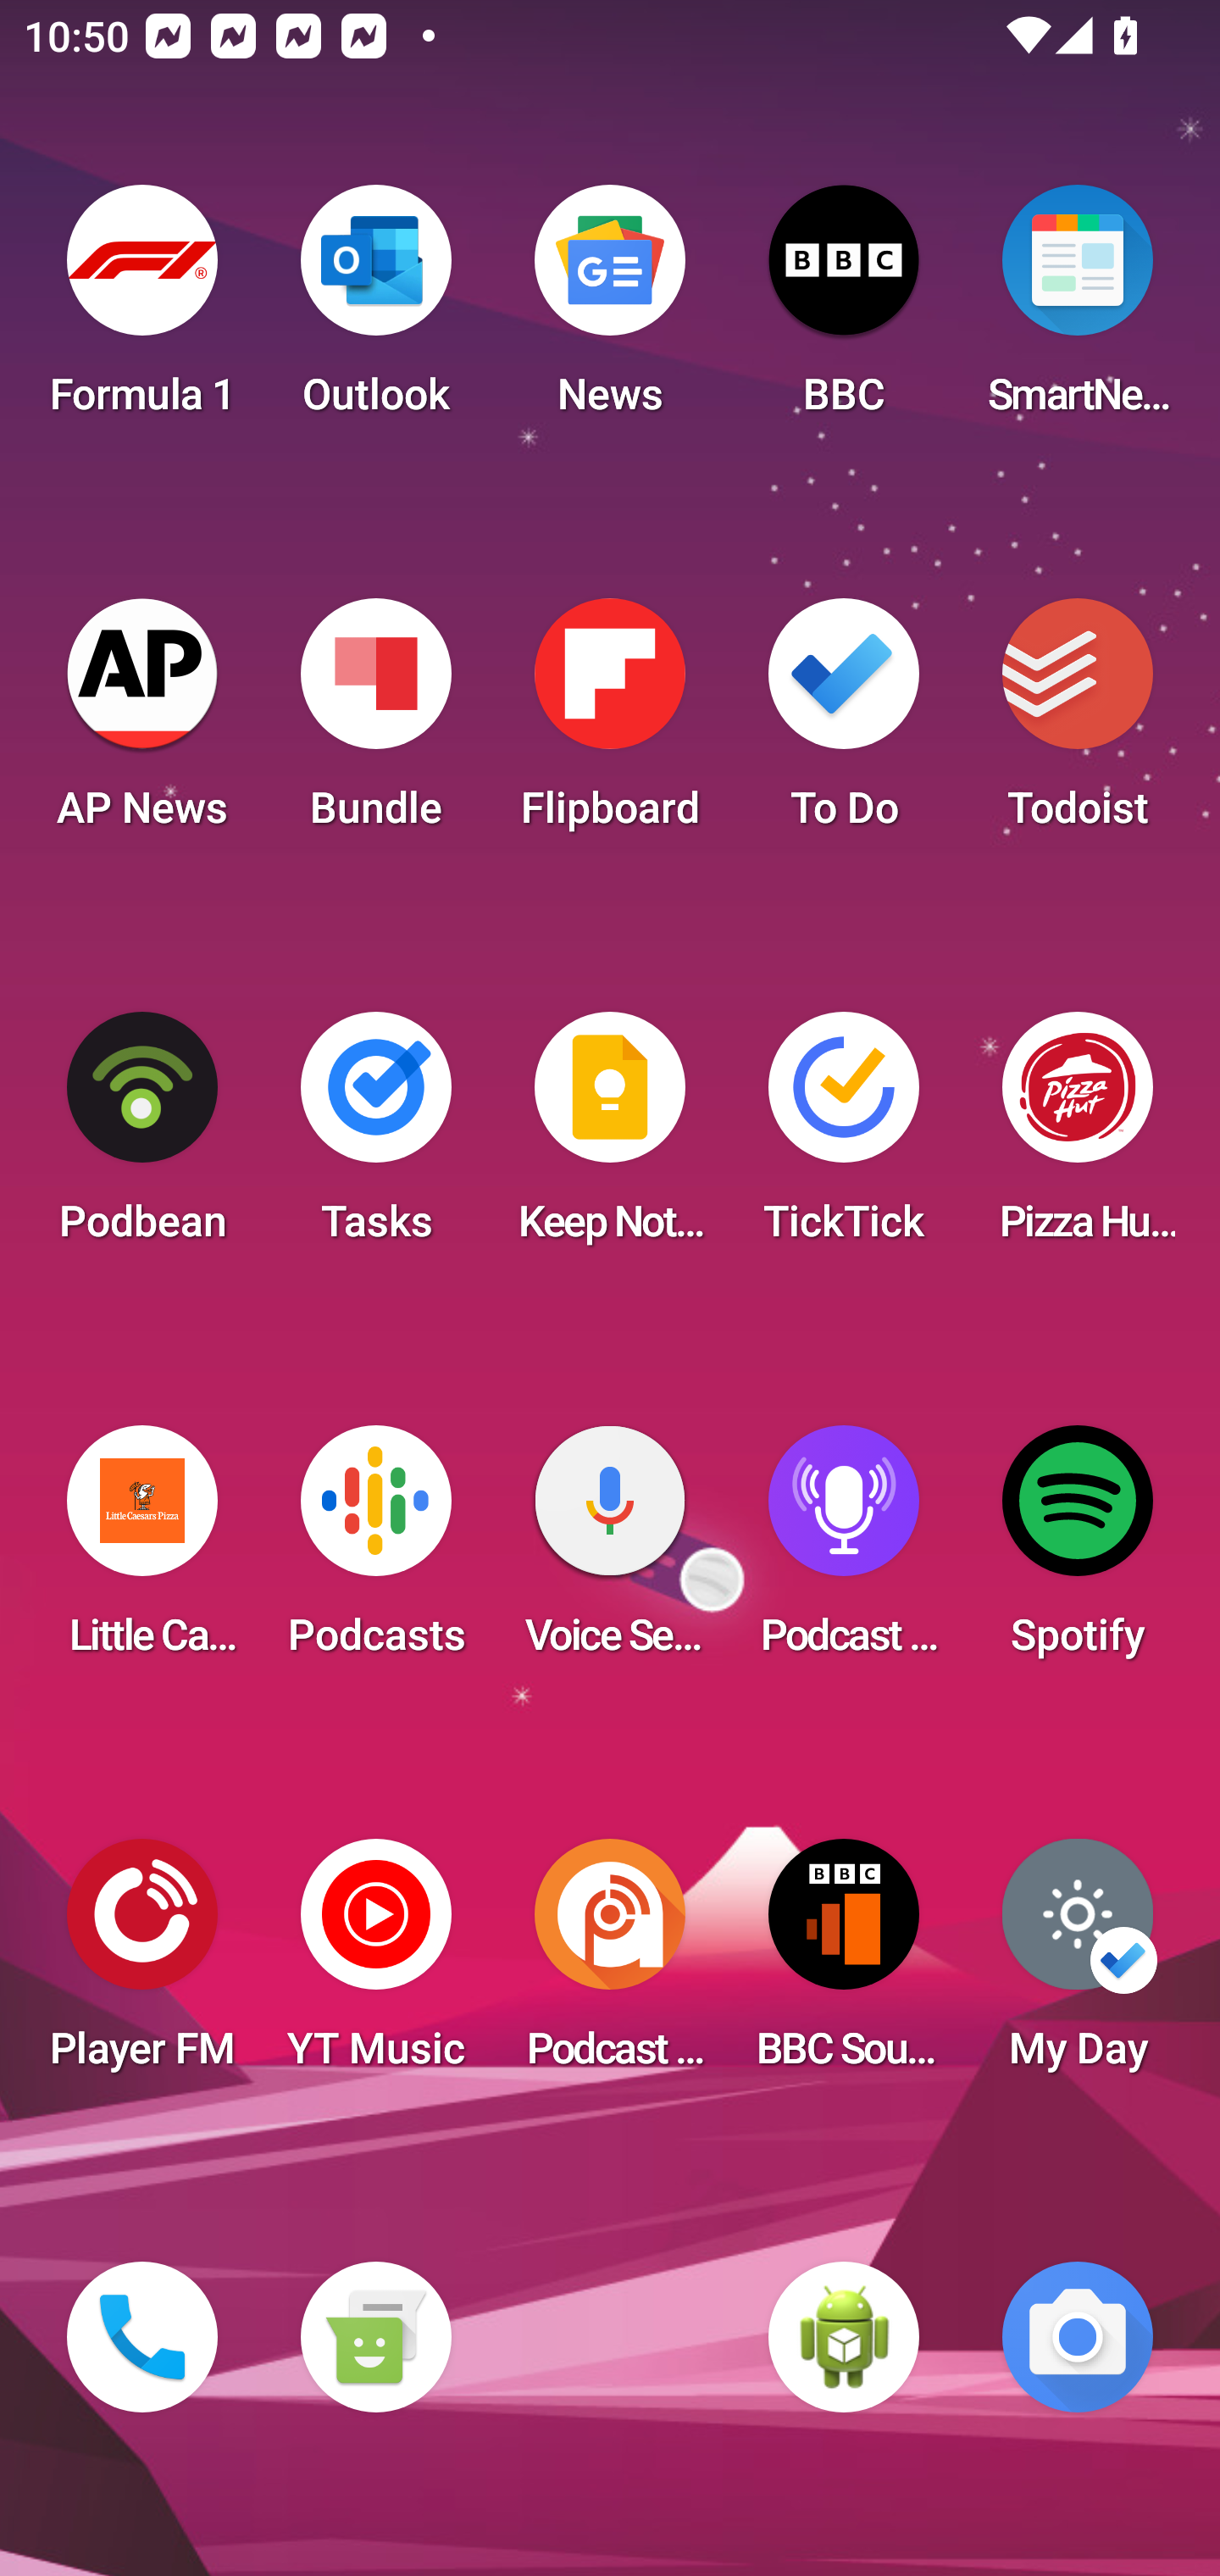 Image resolution: width=1220 pixels, height=2576 pixels. I want to click on Keep Notes, so click(610, 1137).